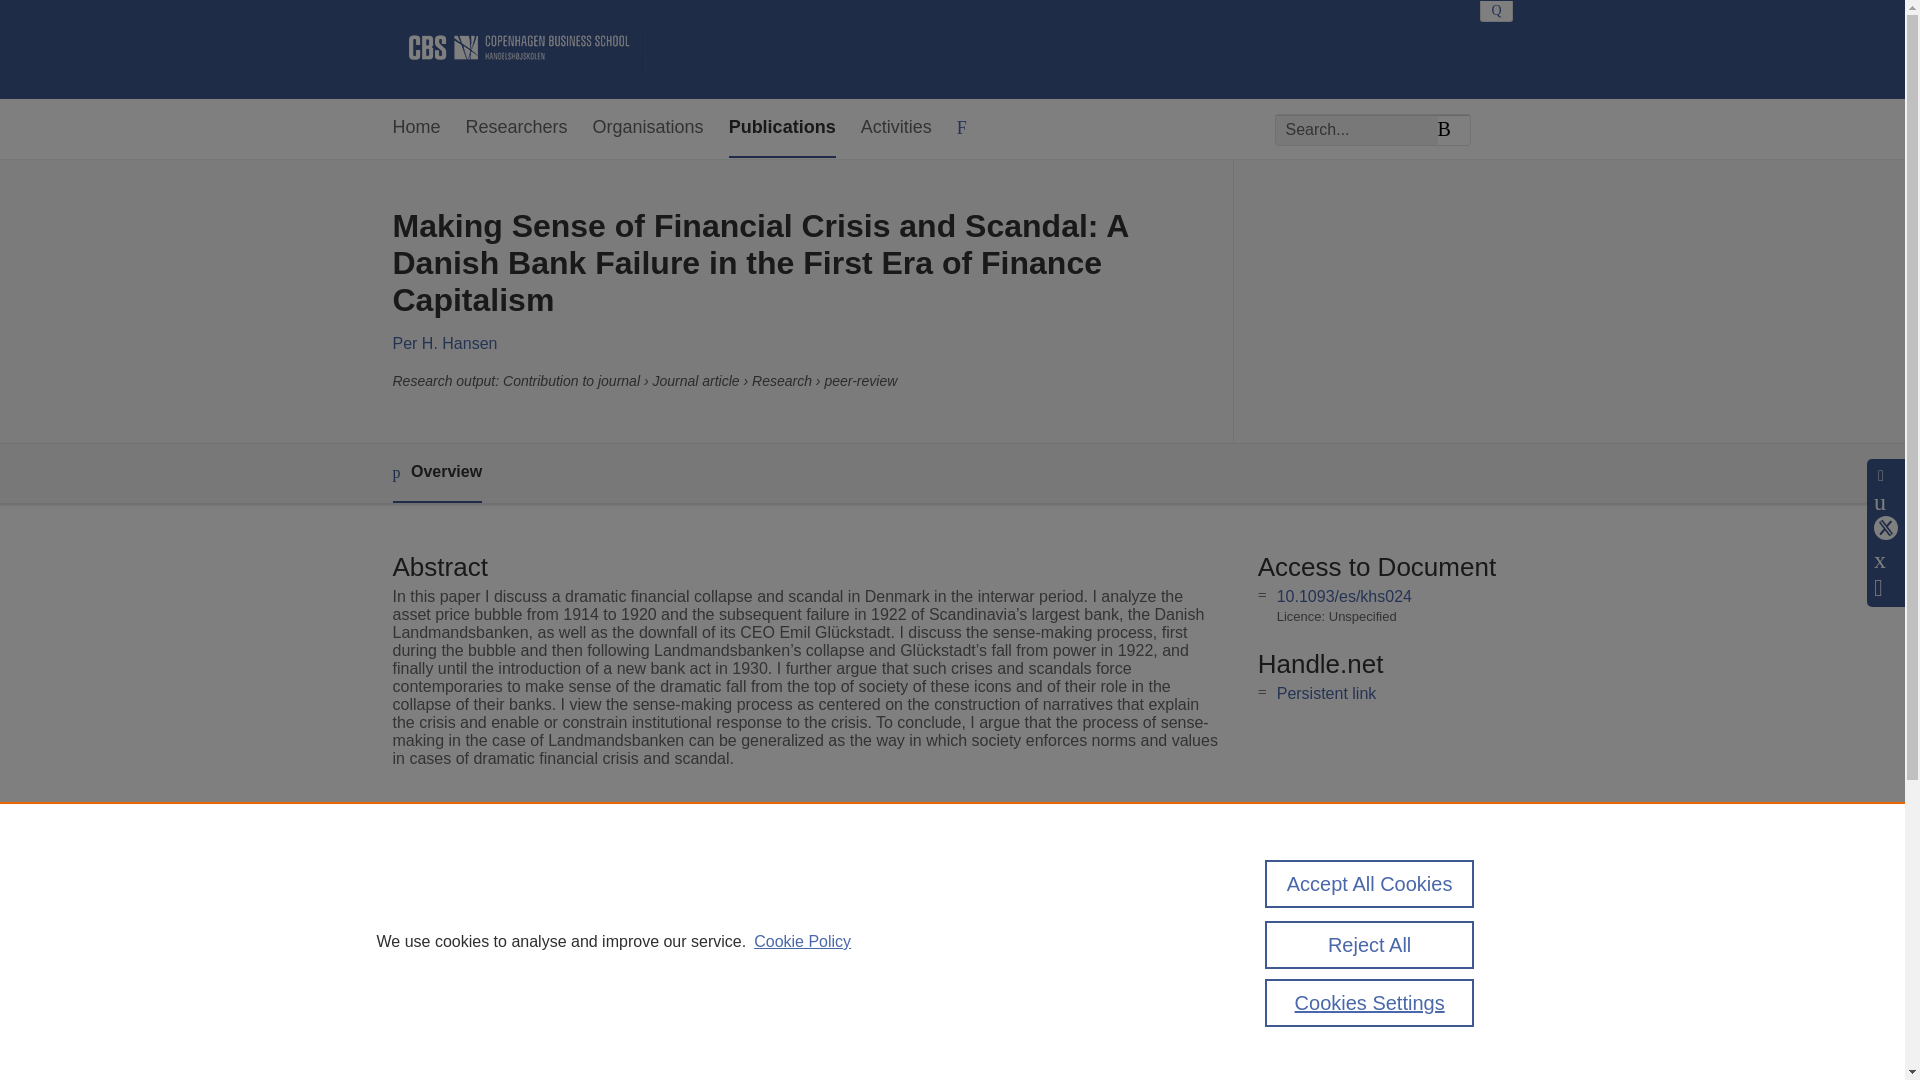  I want to click on Cookies Settings, so click(1370, 1002).